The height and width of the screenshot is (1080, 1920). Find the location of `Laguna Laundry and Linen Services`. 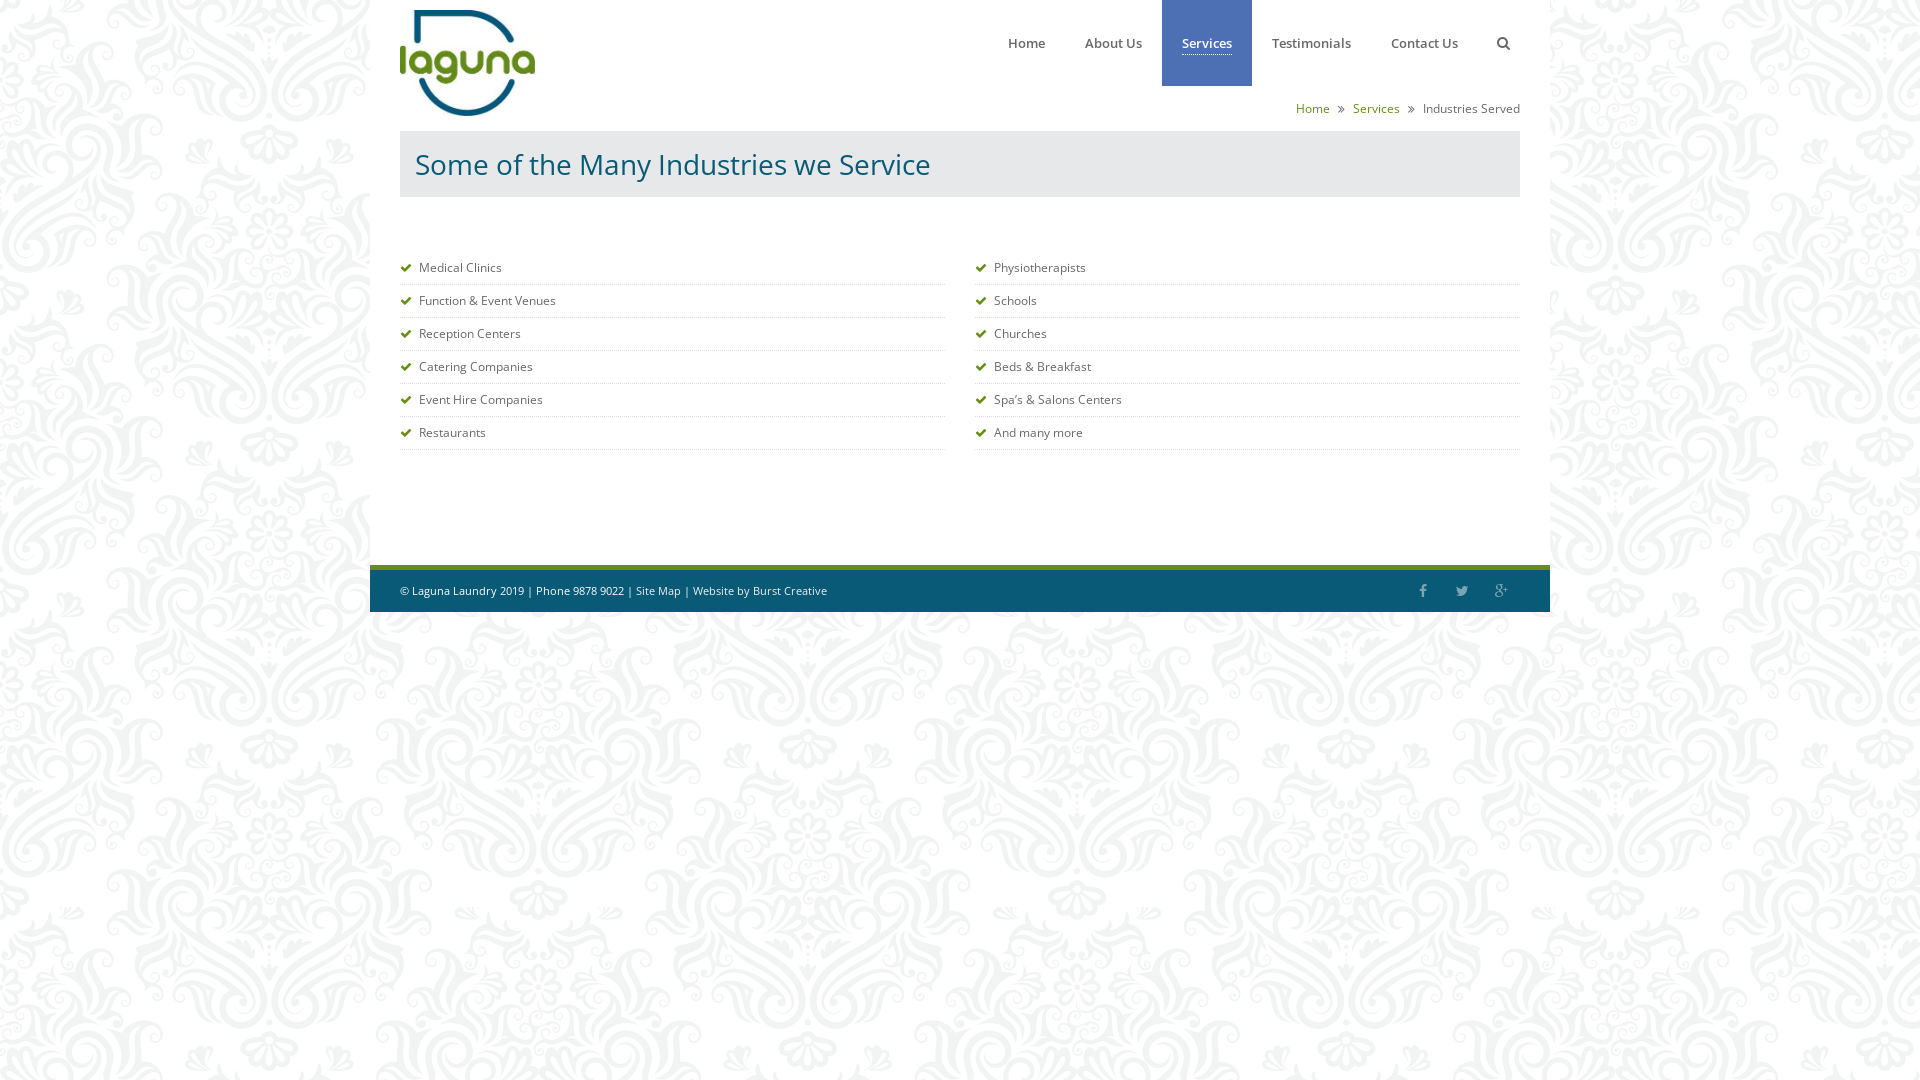

Laguna Laundry and Linen Services is located at coordinates (468, 116).